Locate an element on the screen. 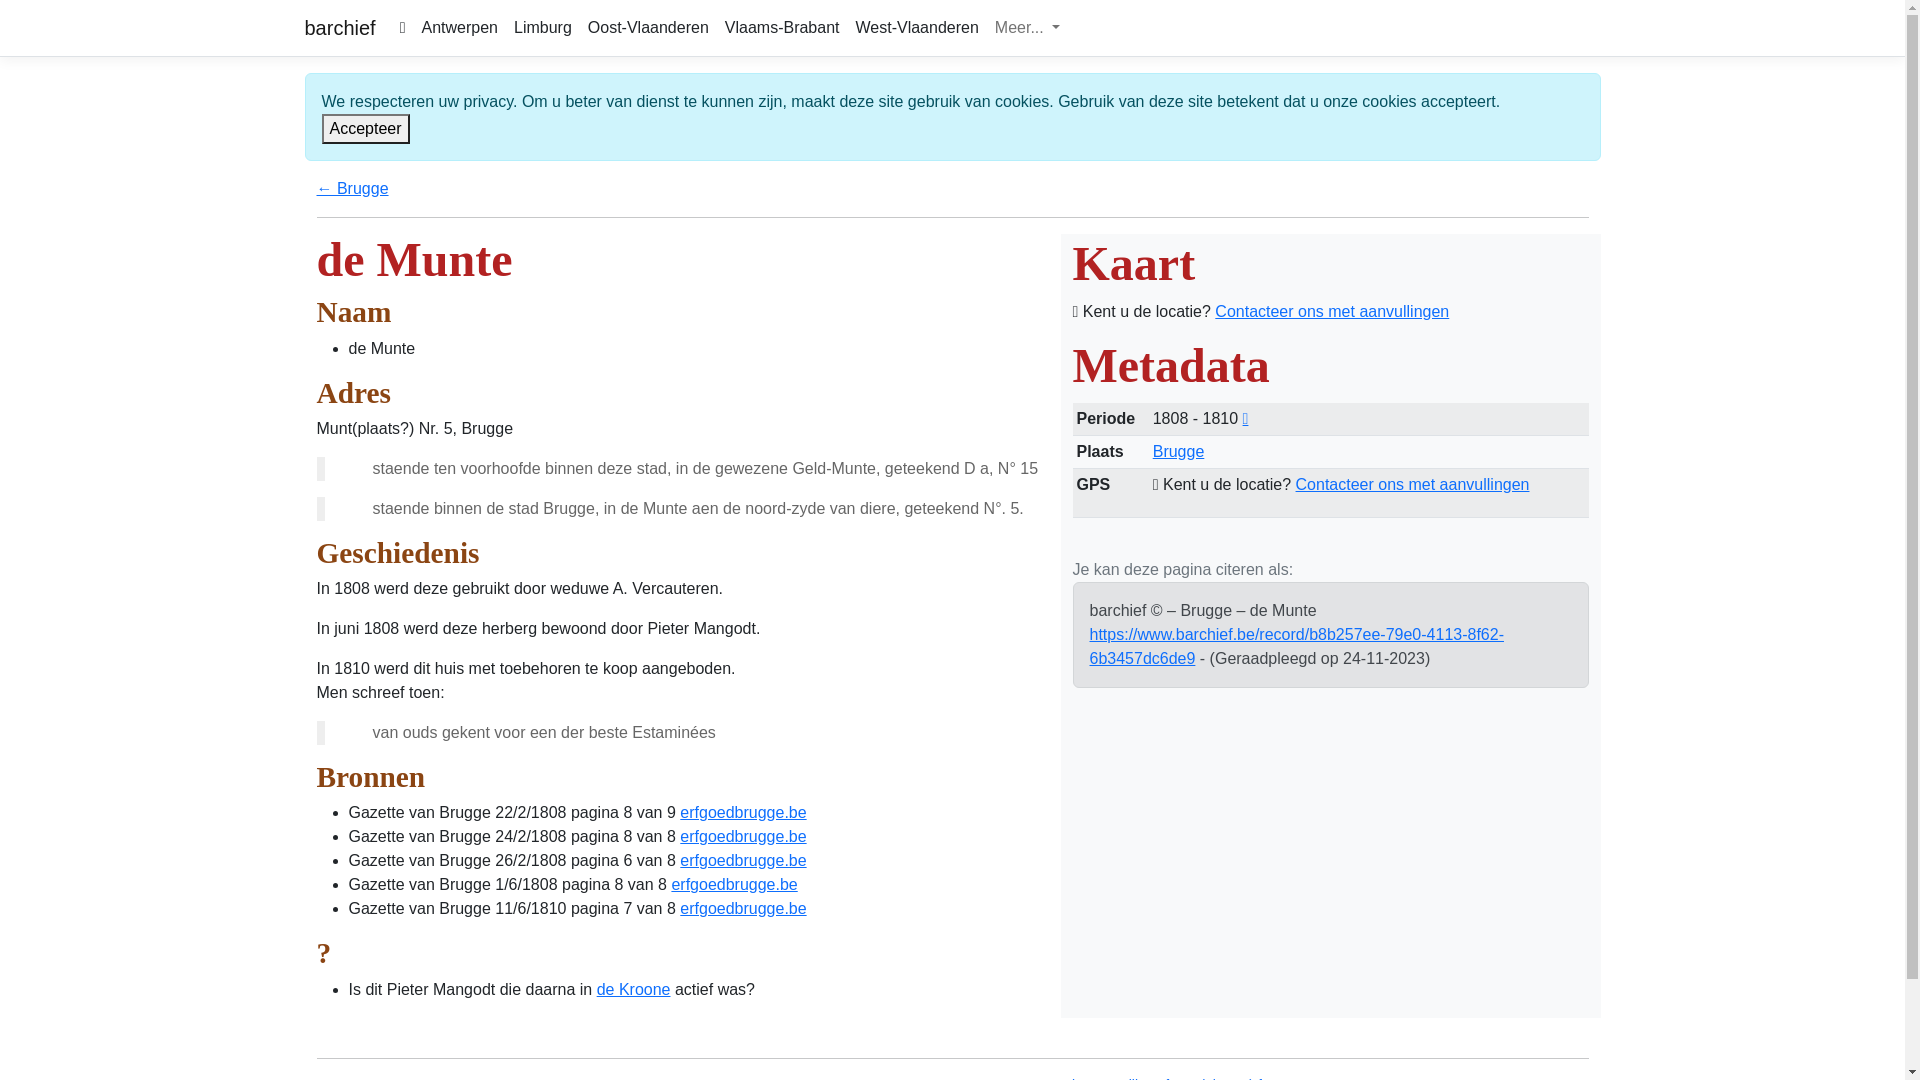 The height and width of the screenshot is (1080, 1920). Oost-Vlaanderen is located at coordinates (648, 28).